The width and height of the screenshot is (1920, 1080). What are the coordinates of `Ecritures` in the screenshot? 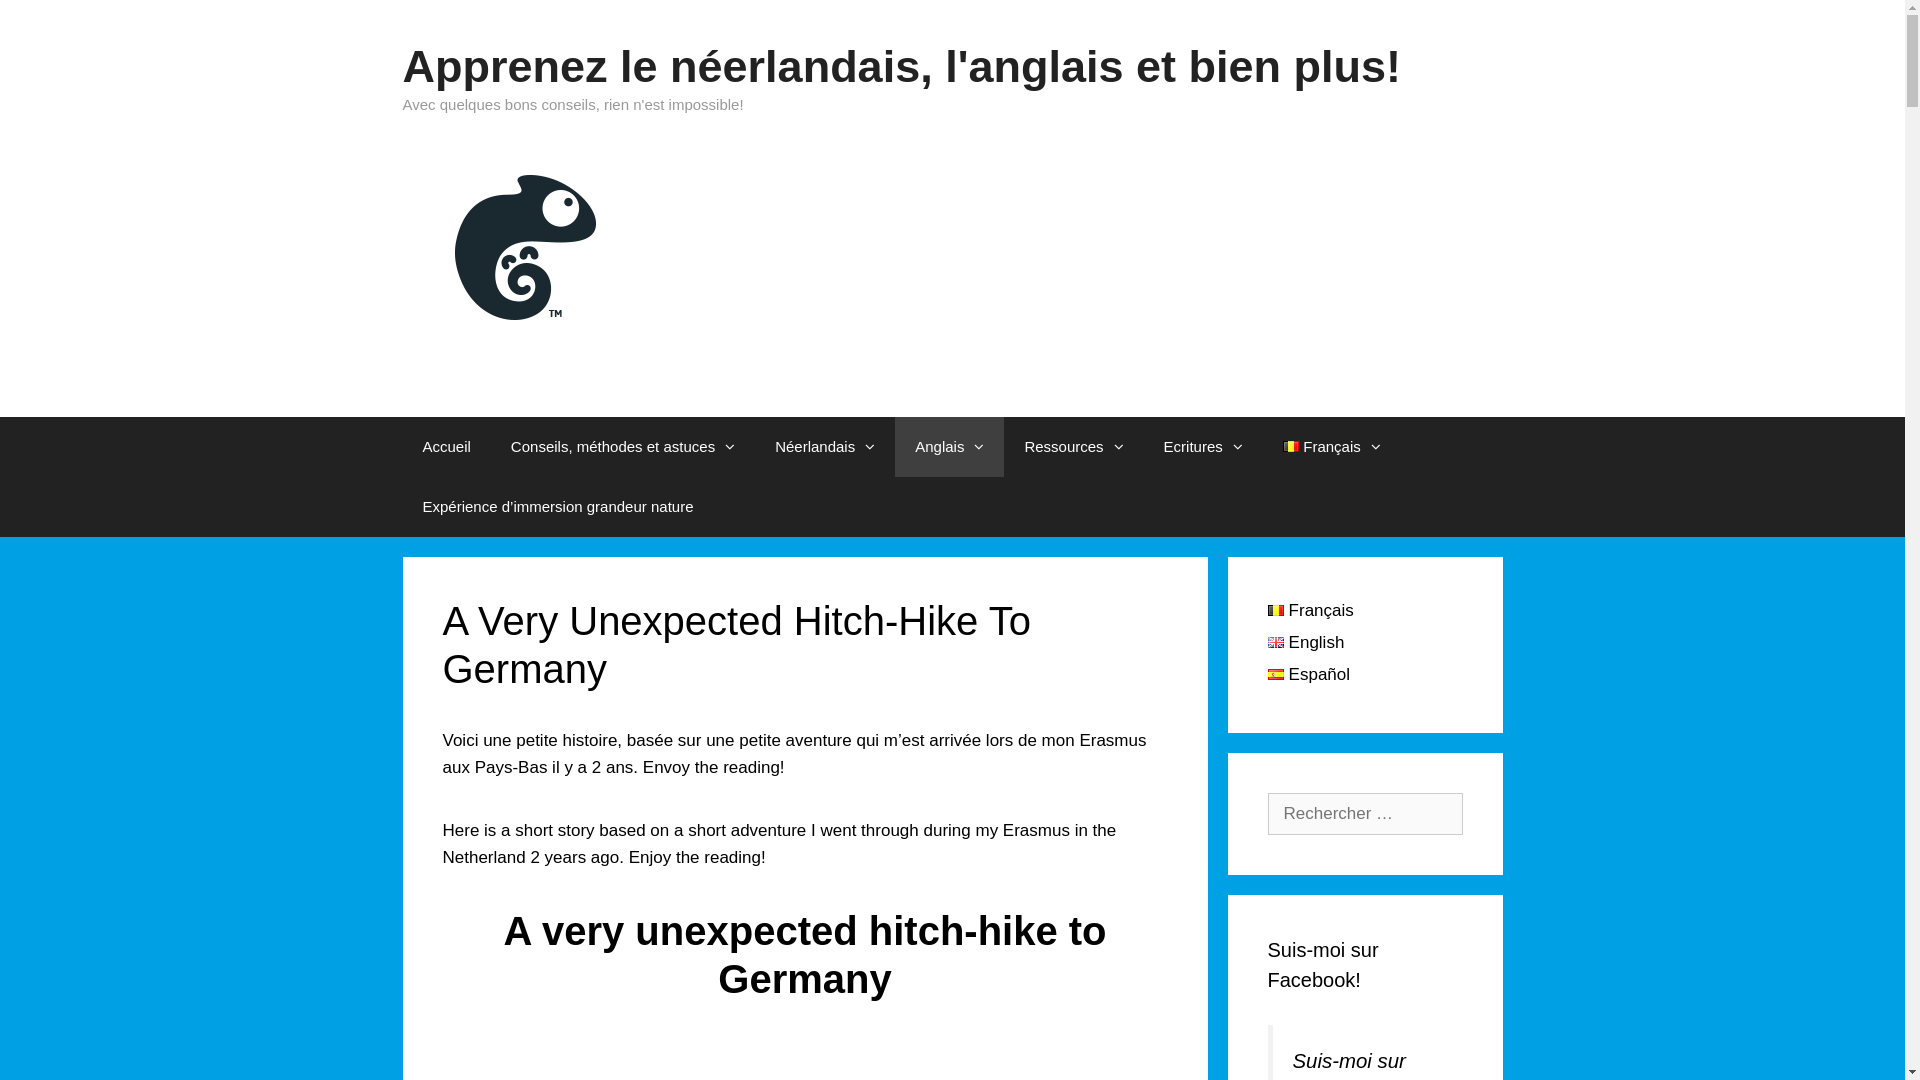 It's located at (1204, 446).